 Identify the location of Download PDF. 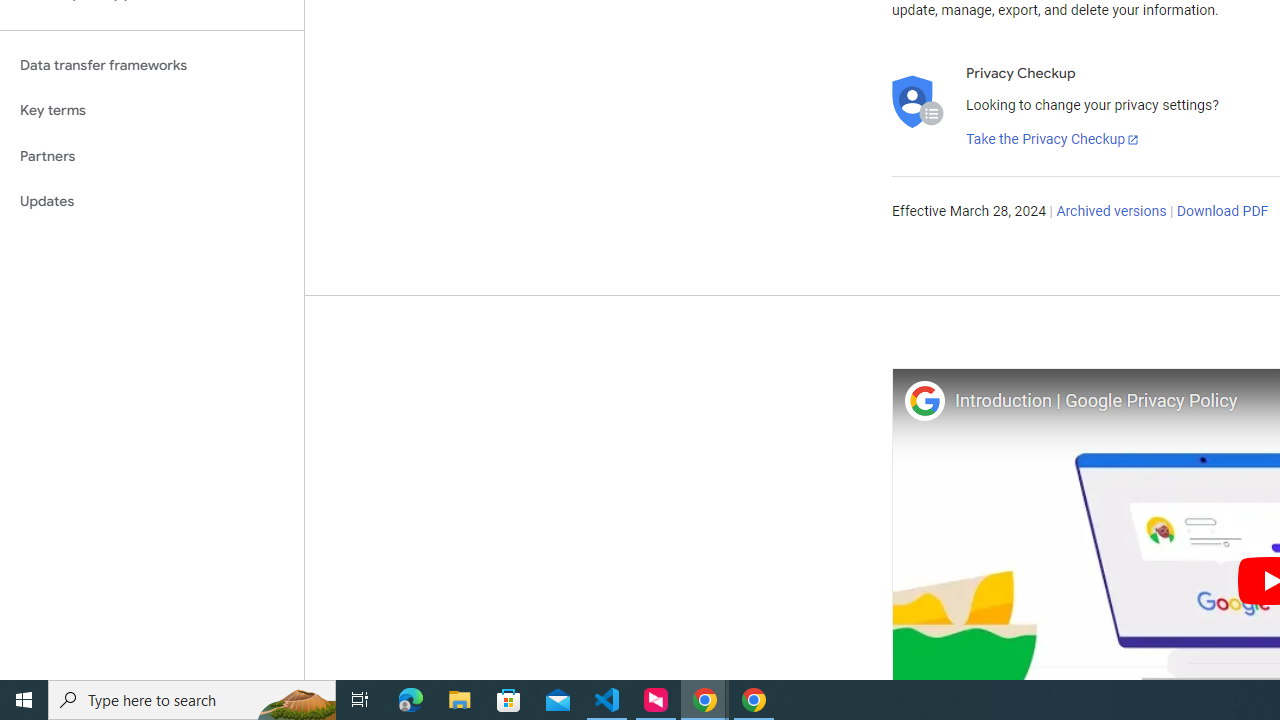
(1222, 212).